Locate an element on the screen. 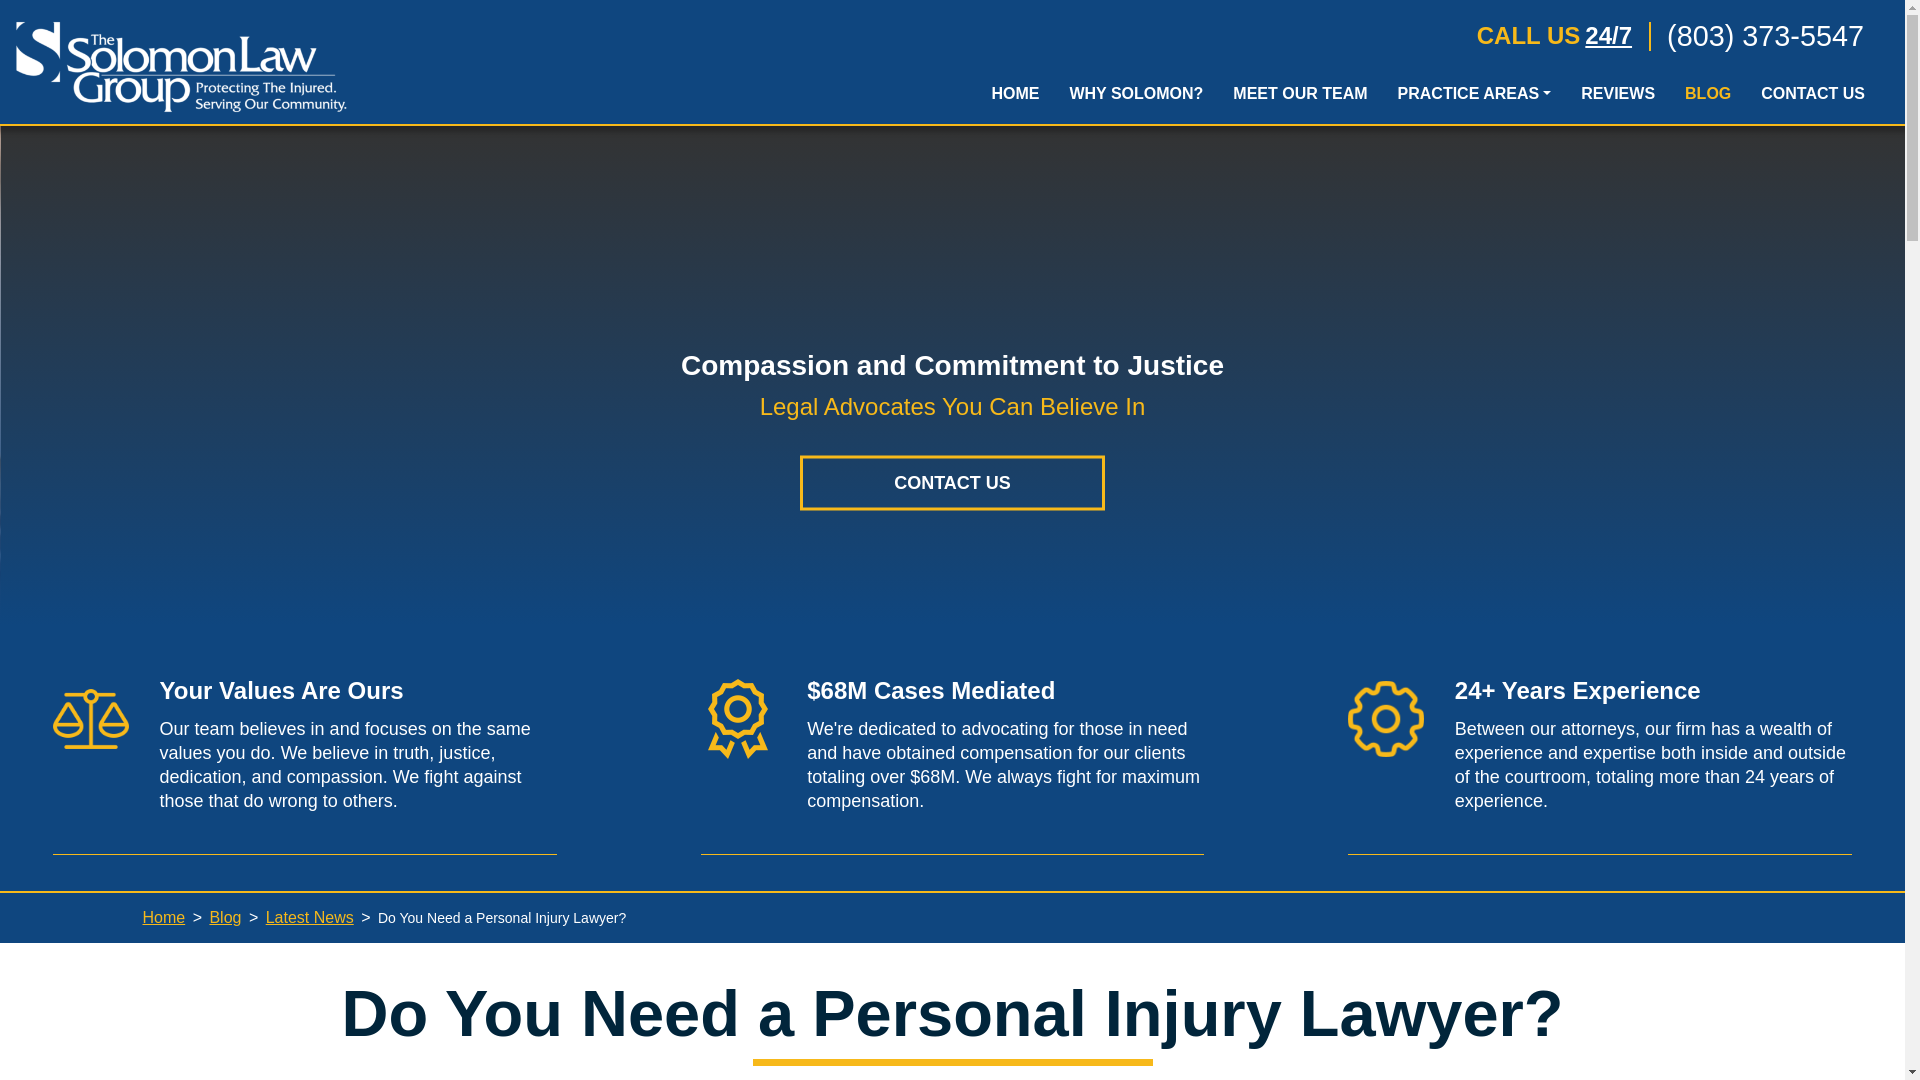  WHY SOLOMON? is located at coordinates (1136, 98).